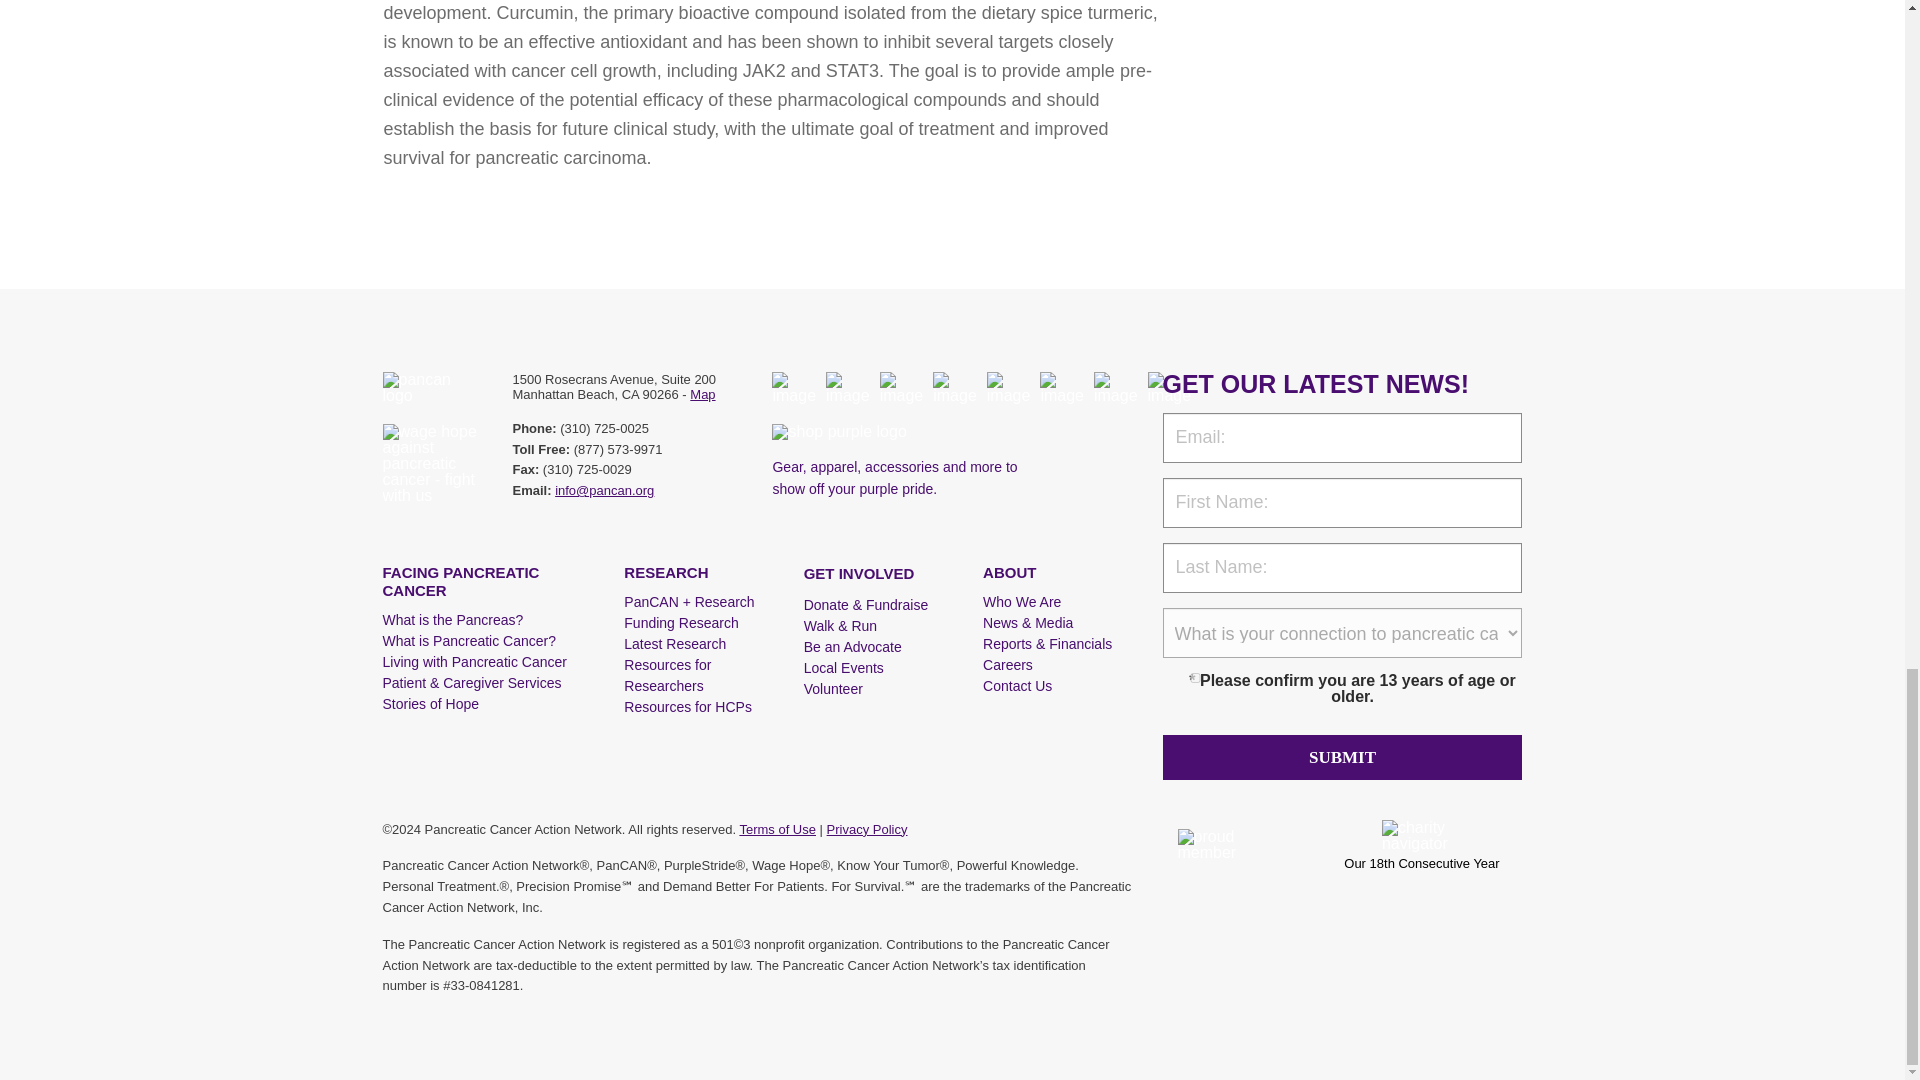 This screenshot has height=1080, width=1920. Describe the element at coordinates (1116, 387) in the screenshot. I see `Follow us on YouTube` at that location.